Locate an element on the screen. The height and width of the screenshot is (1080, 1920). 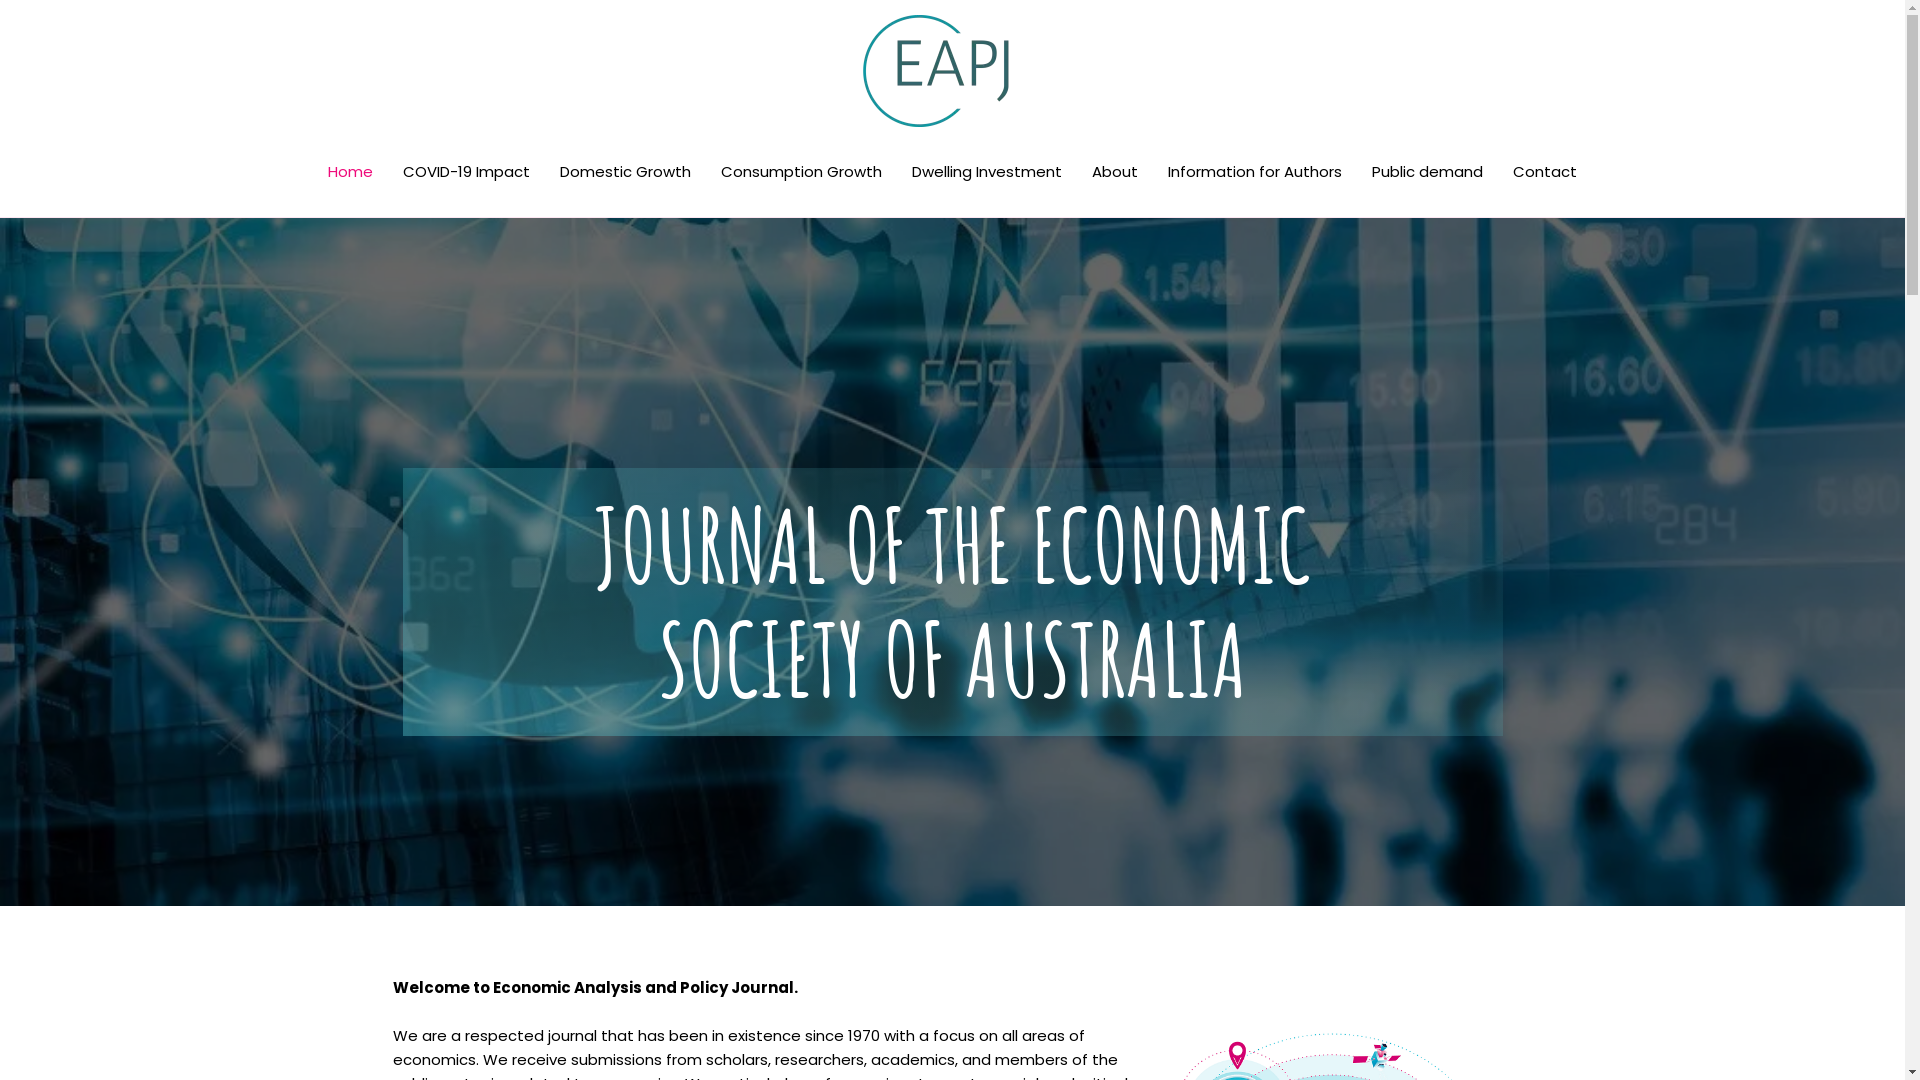
Domestic Growth is located at coordinates (626, 172).